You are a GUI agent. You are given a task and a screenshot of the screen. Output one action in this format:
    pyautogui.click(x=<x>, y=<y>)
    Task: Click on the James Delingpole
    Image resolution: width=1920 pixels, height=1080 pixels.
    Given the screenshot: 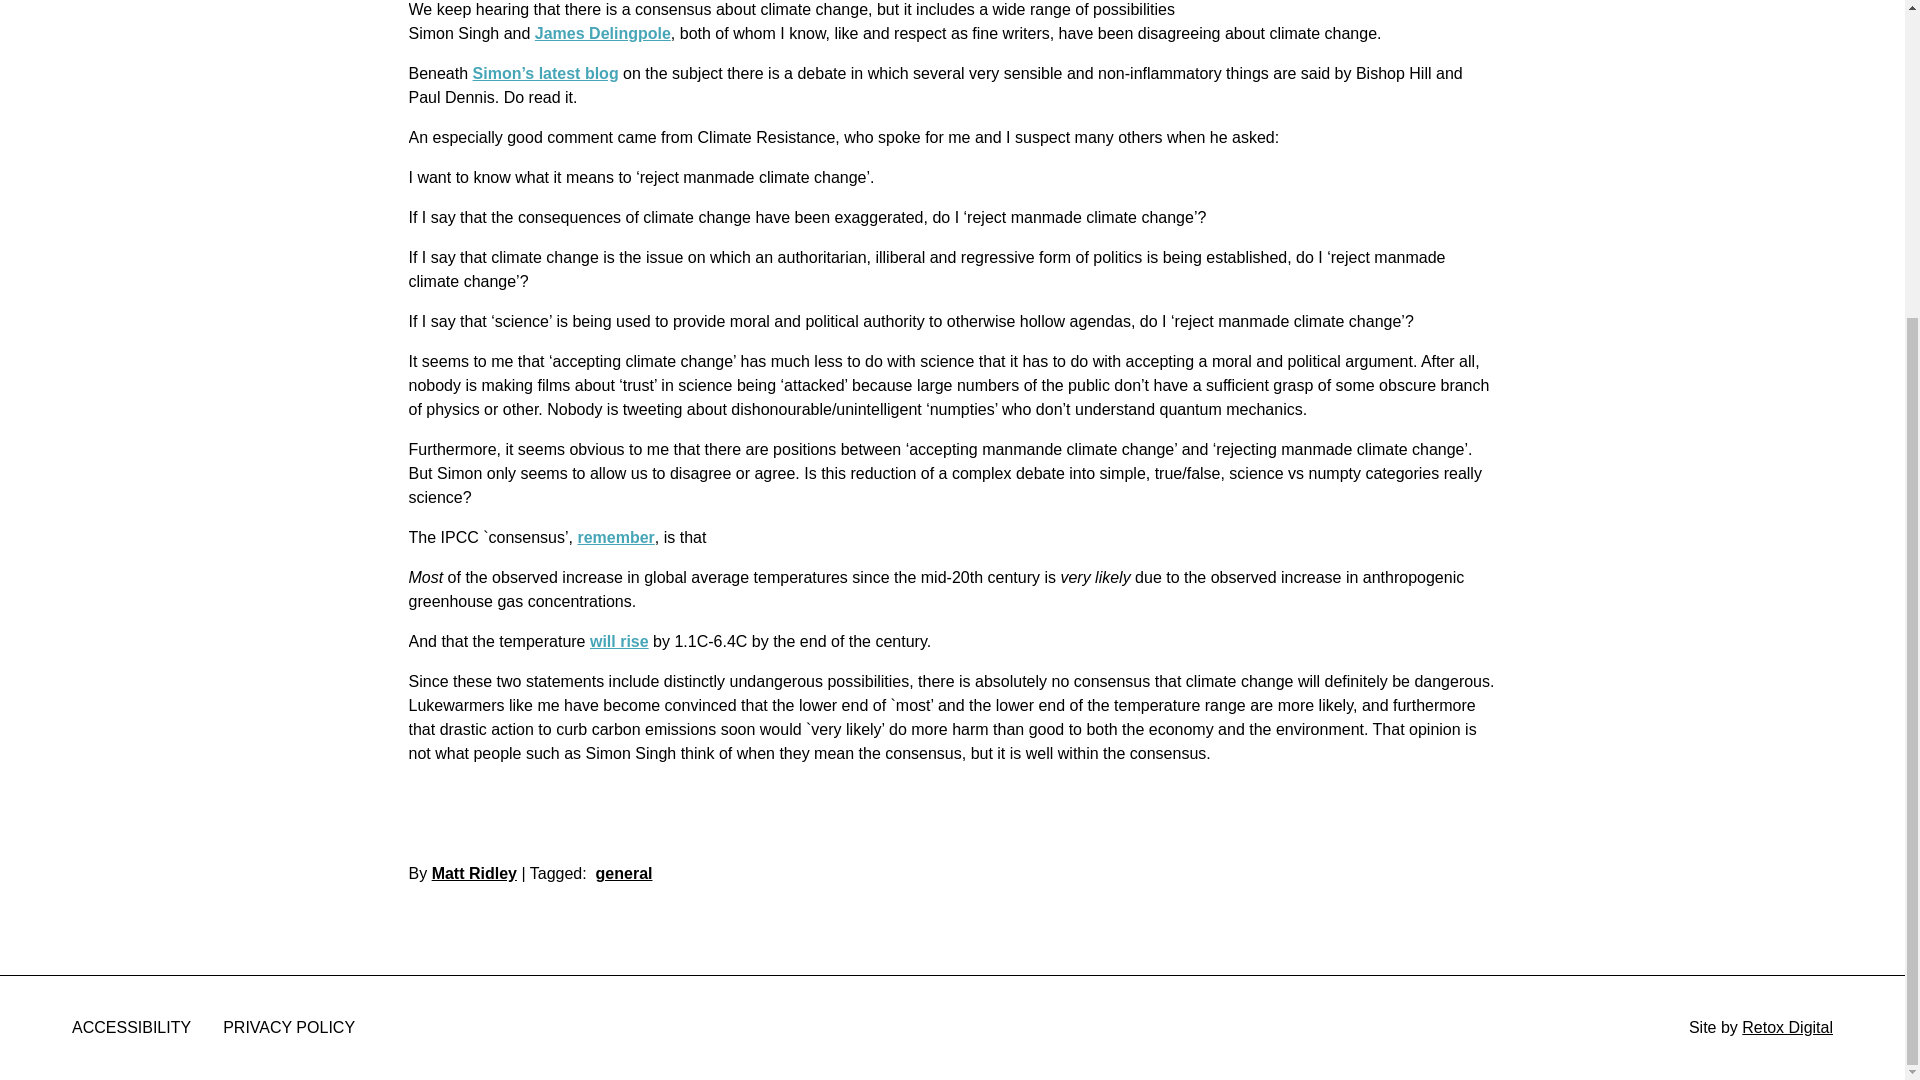 What is the action you would take?
    pyautogui.click(x=602, y=33)
    